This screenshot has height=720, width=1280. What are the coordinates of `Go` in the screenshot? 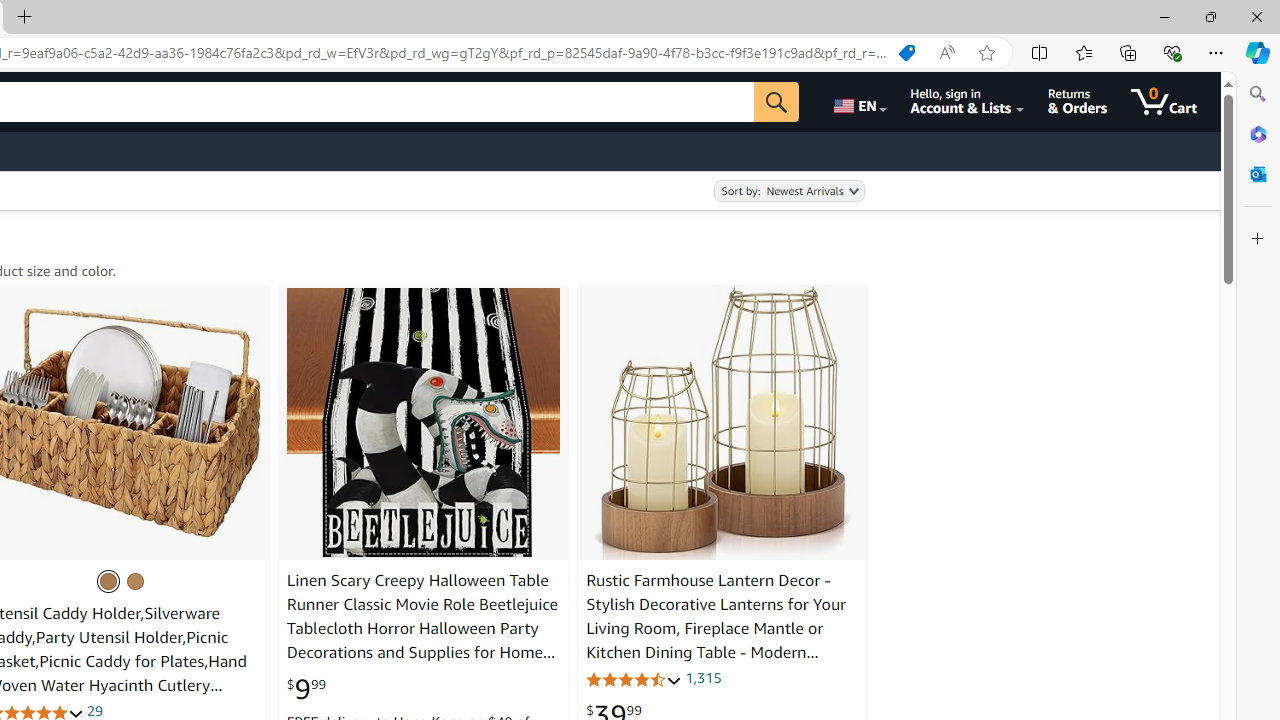 It's located at (776, 102).